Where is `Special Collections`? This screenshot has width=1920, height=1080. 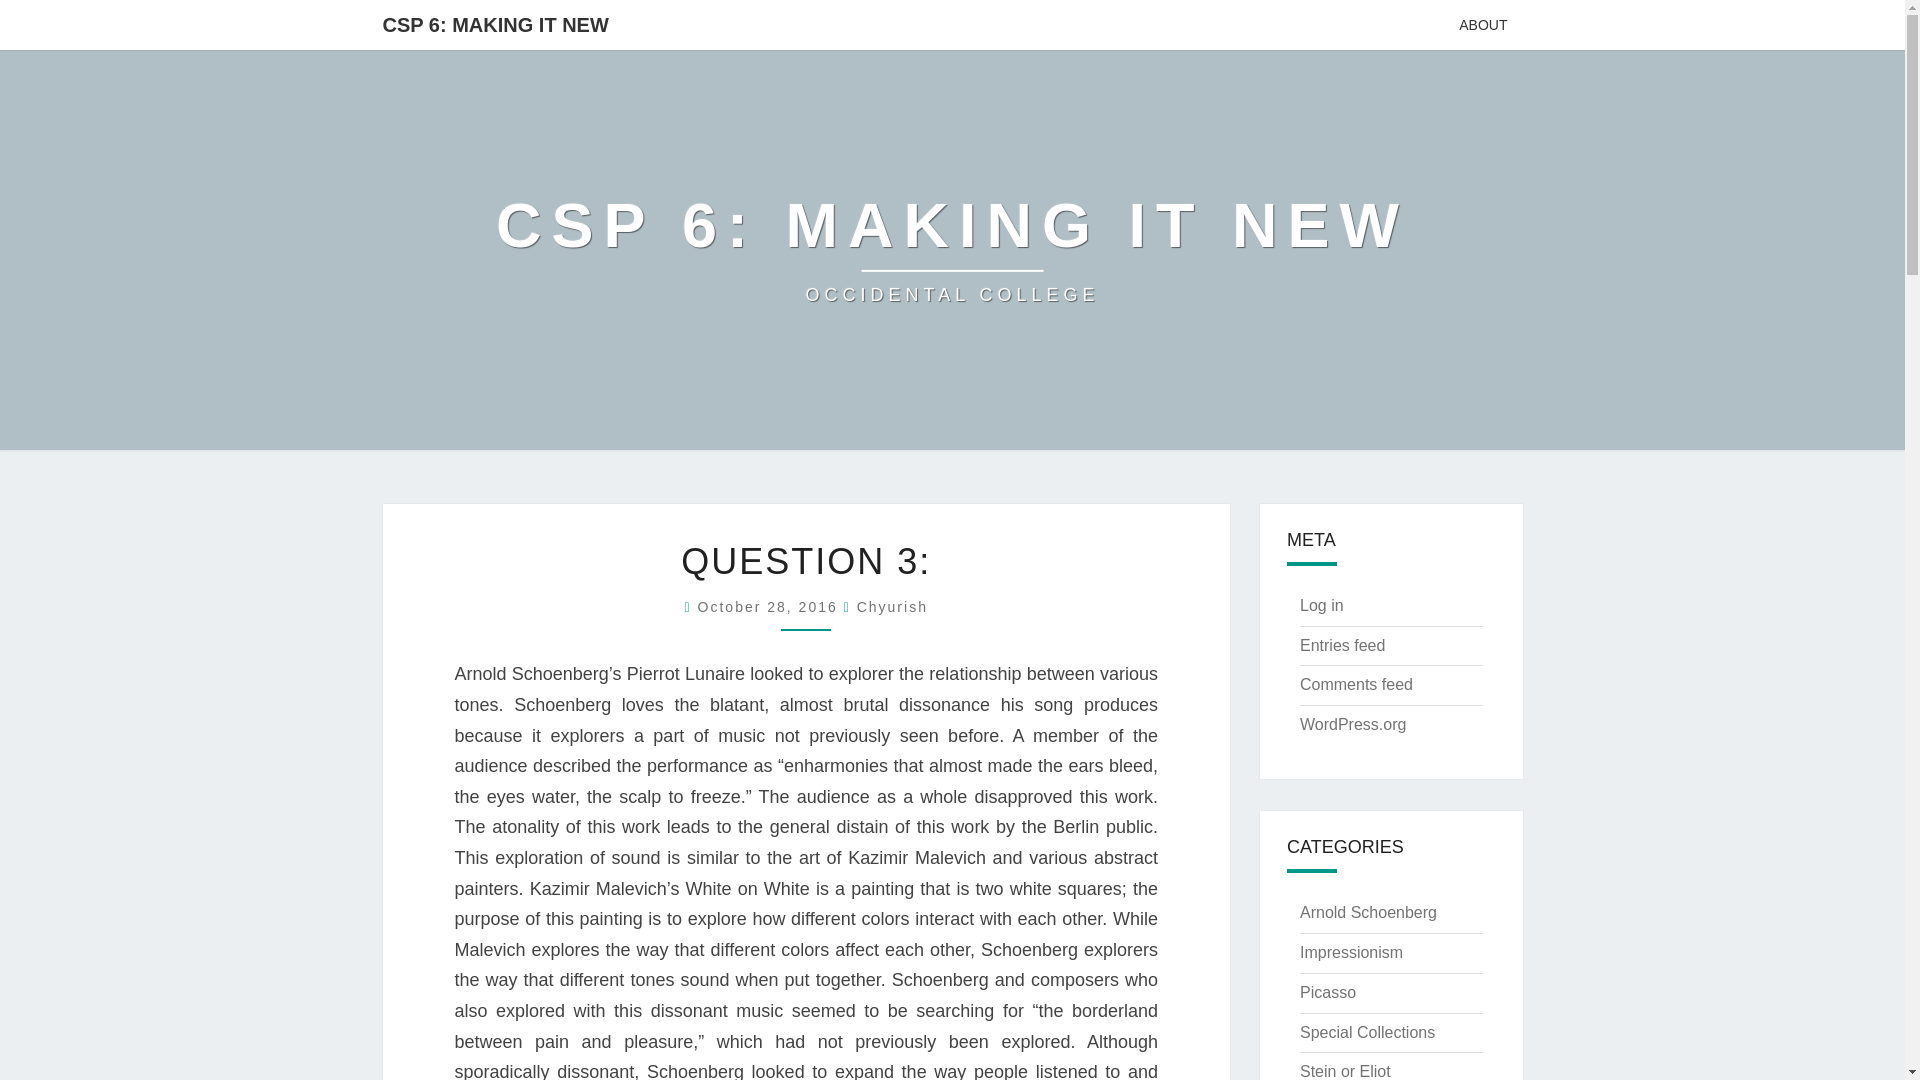
Special Collections is located at coordinates (771, 606).